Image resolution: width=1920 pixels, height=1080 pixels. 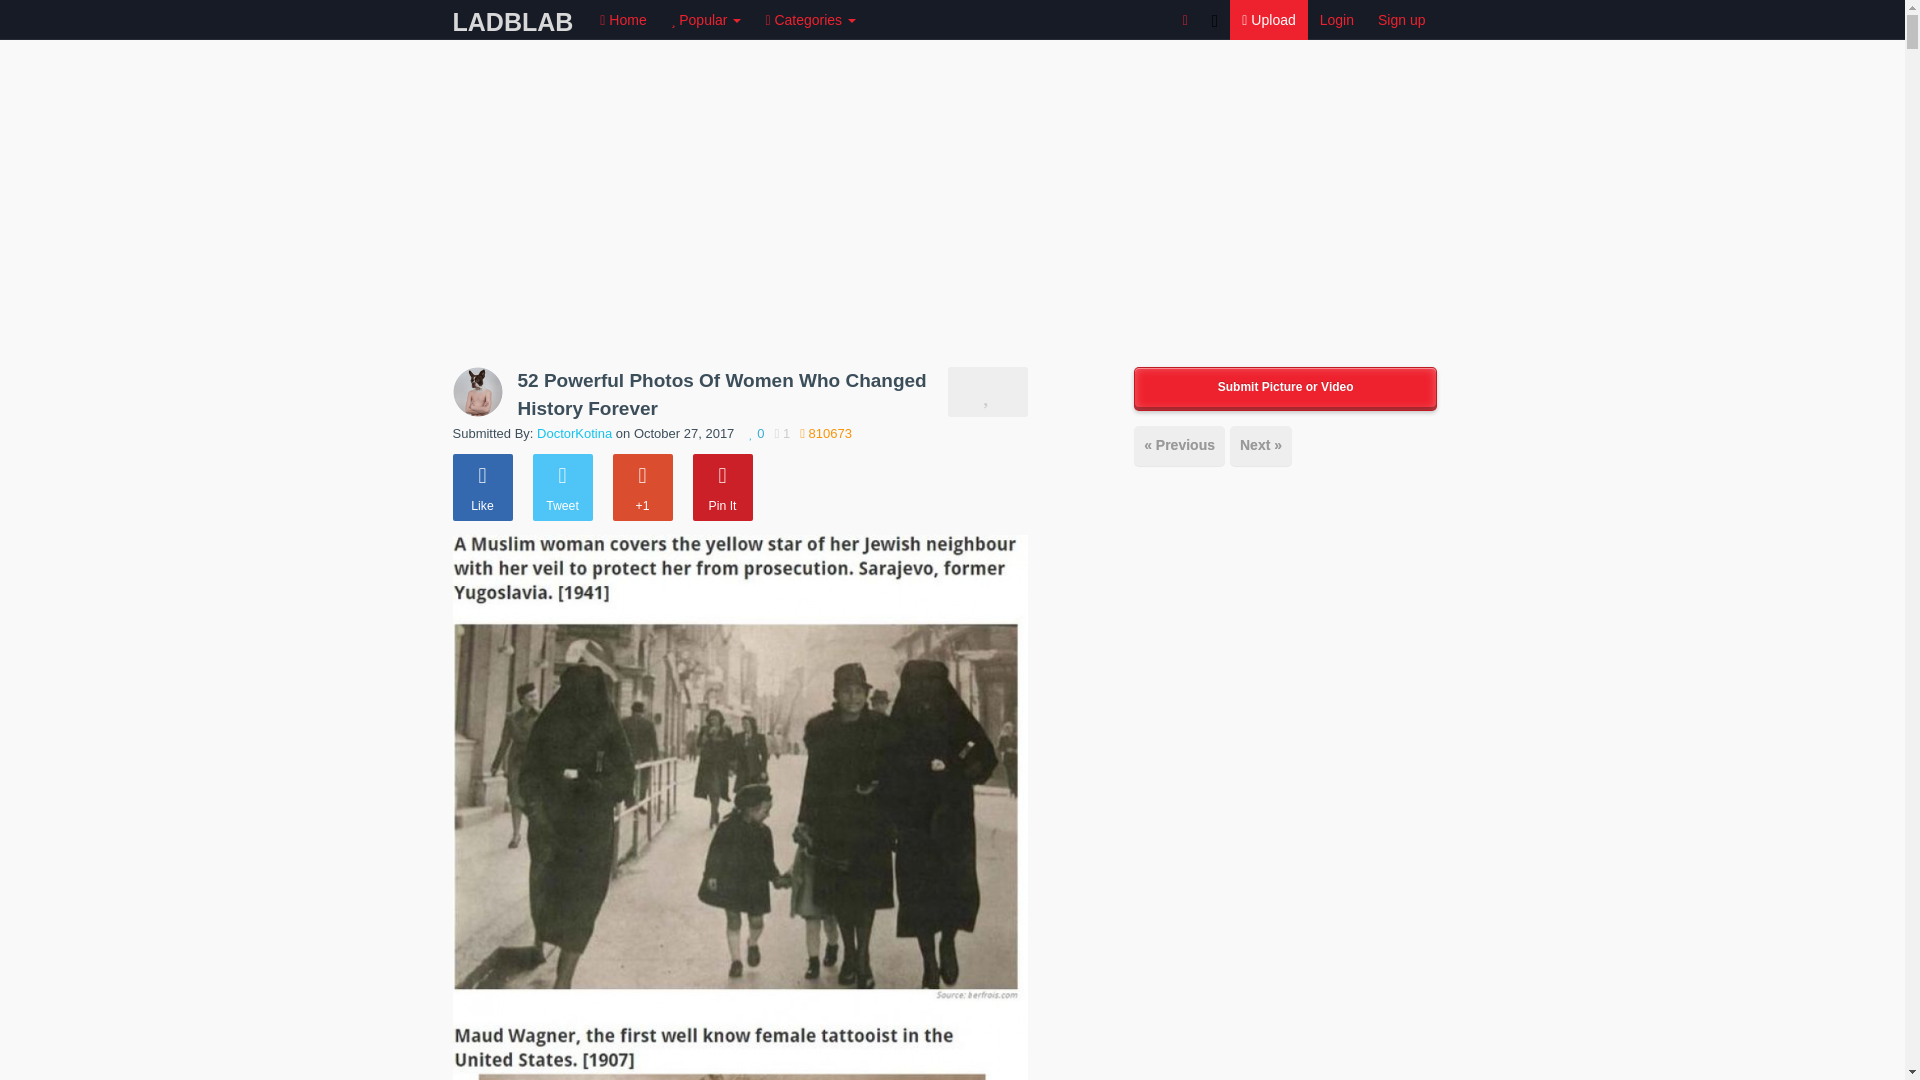 What do you see at coordinates (513, 17) in the screenshot?
I see `LADBLAB` at bounding box center [513, 17].